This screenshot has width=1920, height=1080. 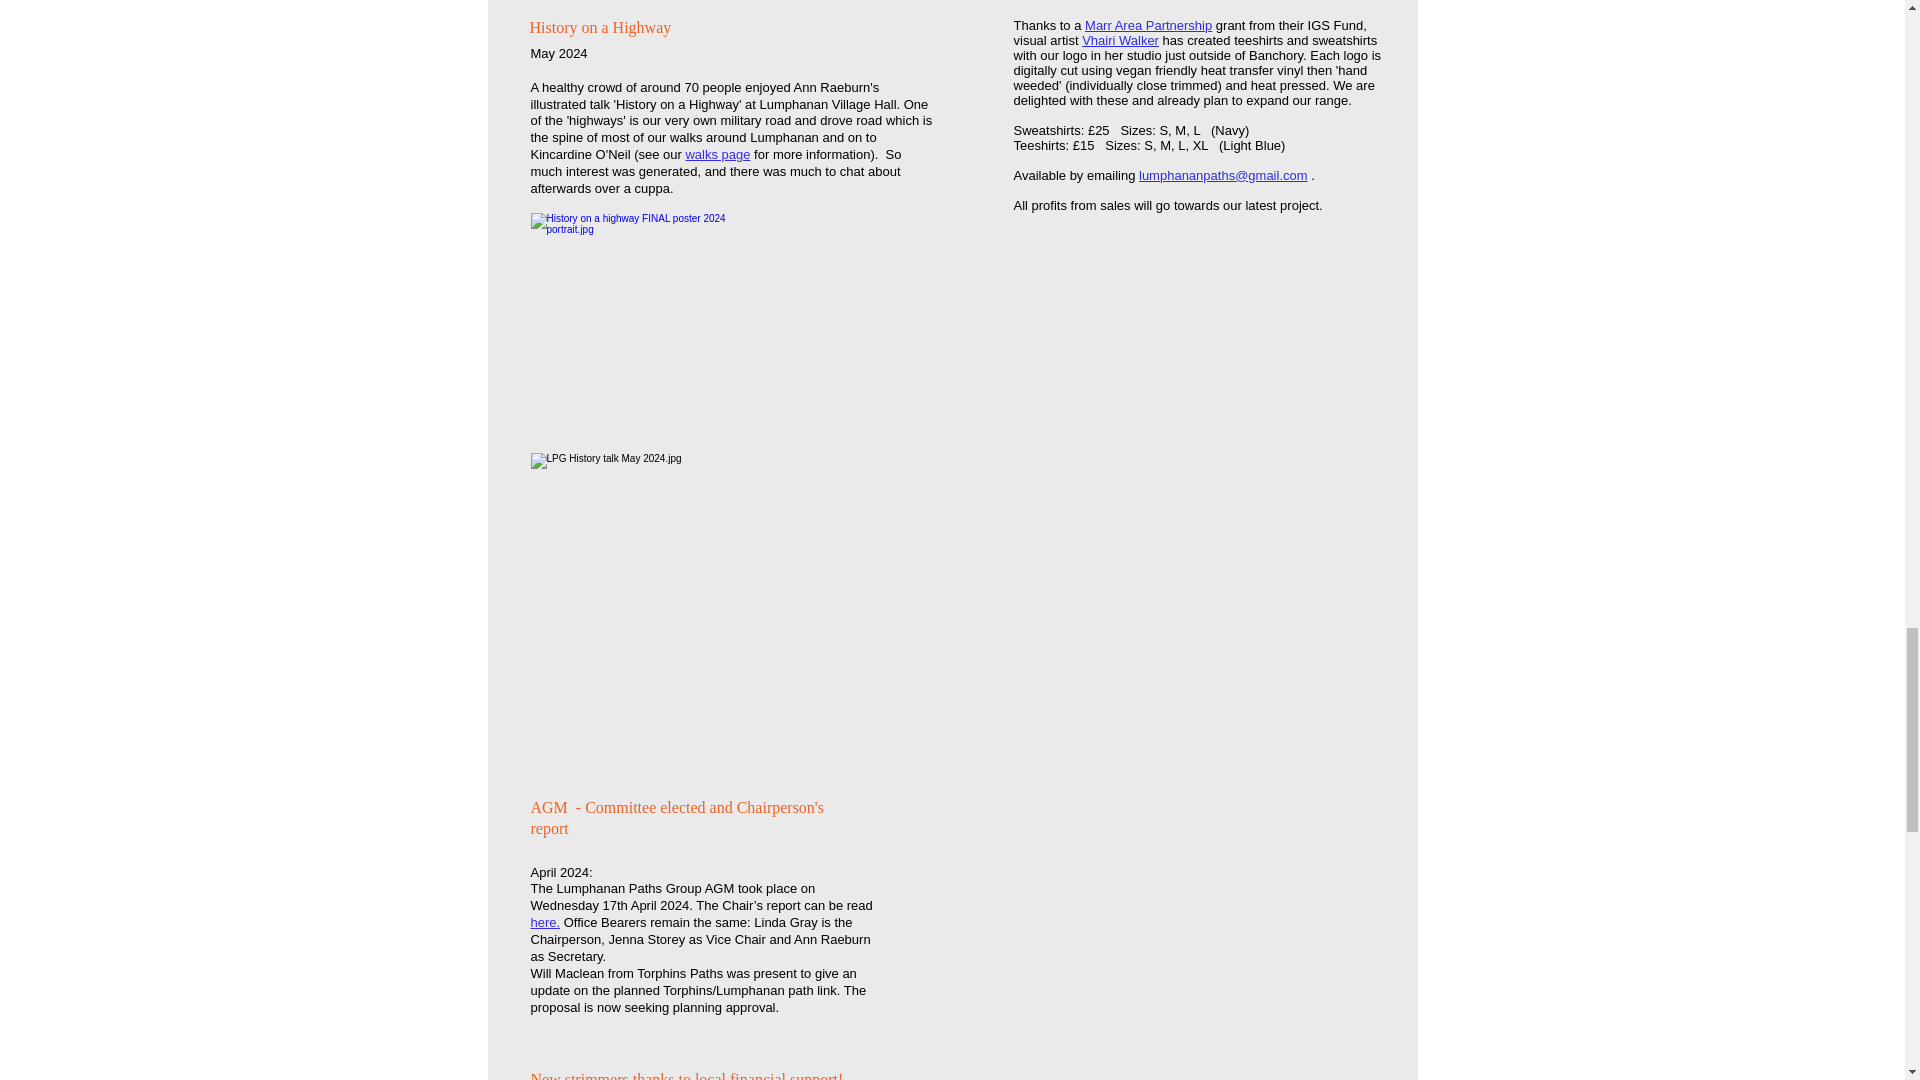 What do you see at coordinates (718, 154) in the screenshot?
I see `walks page` at bounding box center [718, 154].